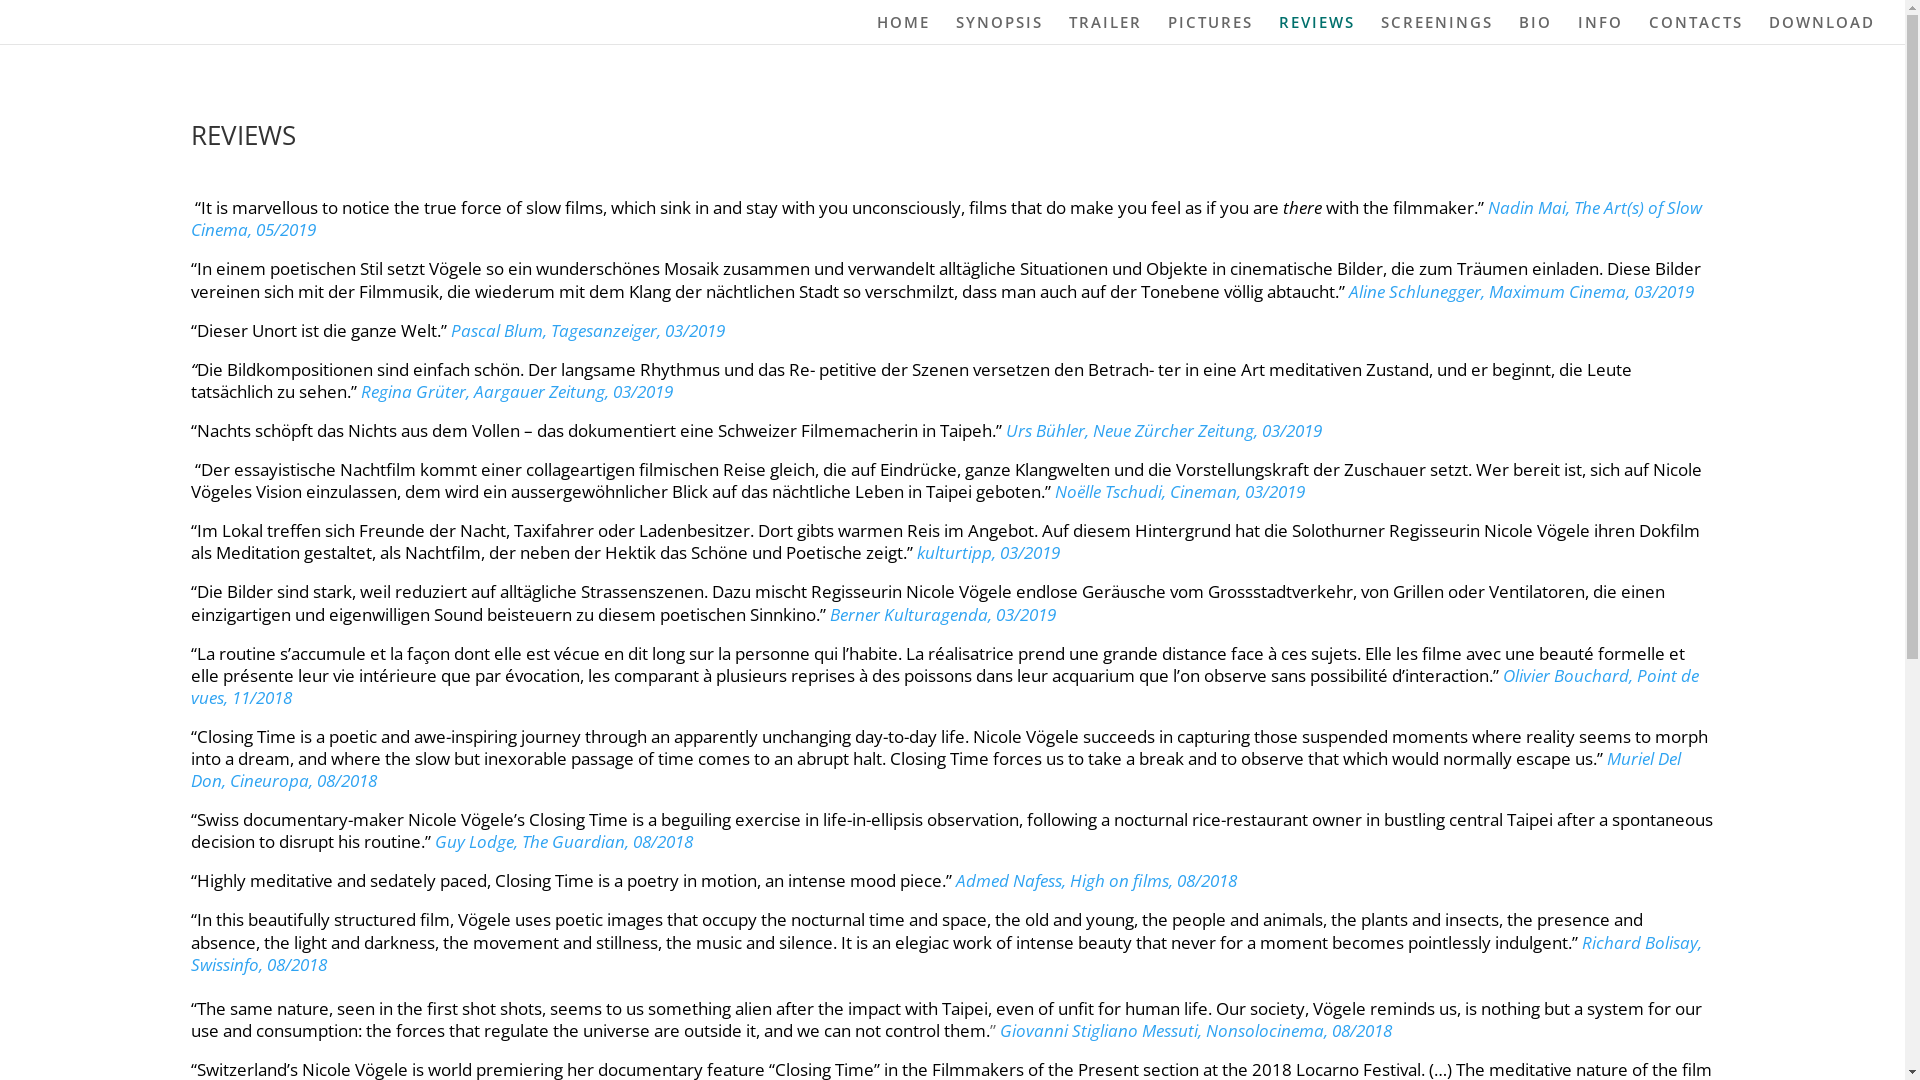 The image size is (1920, 1080). Describe the element at coordinates (943, 614) in the screenshot. I see `Berner Kulturagenda, 03/2019` at that location.